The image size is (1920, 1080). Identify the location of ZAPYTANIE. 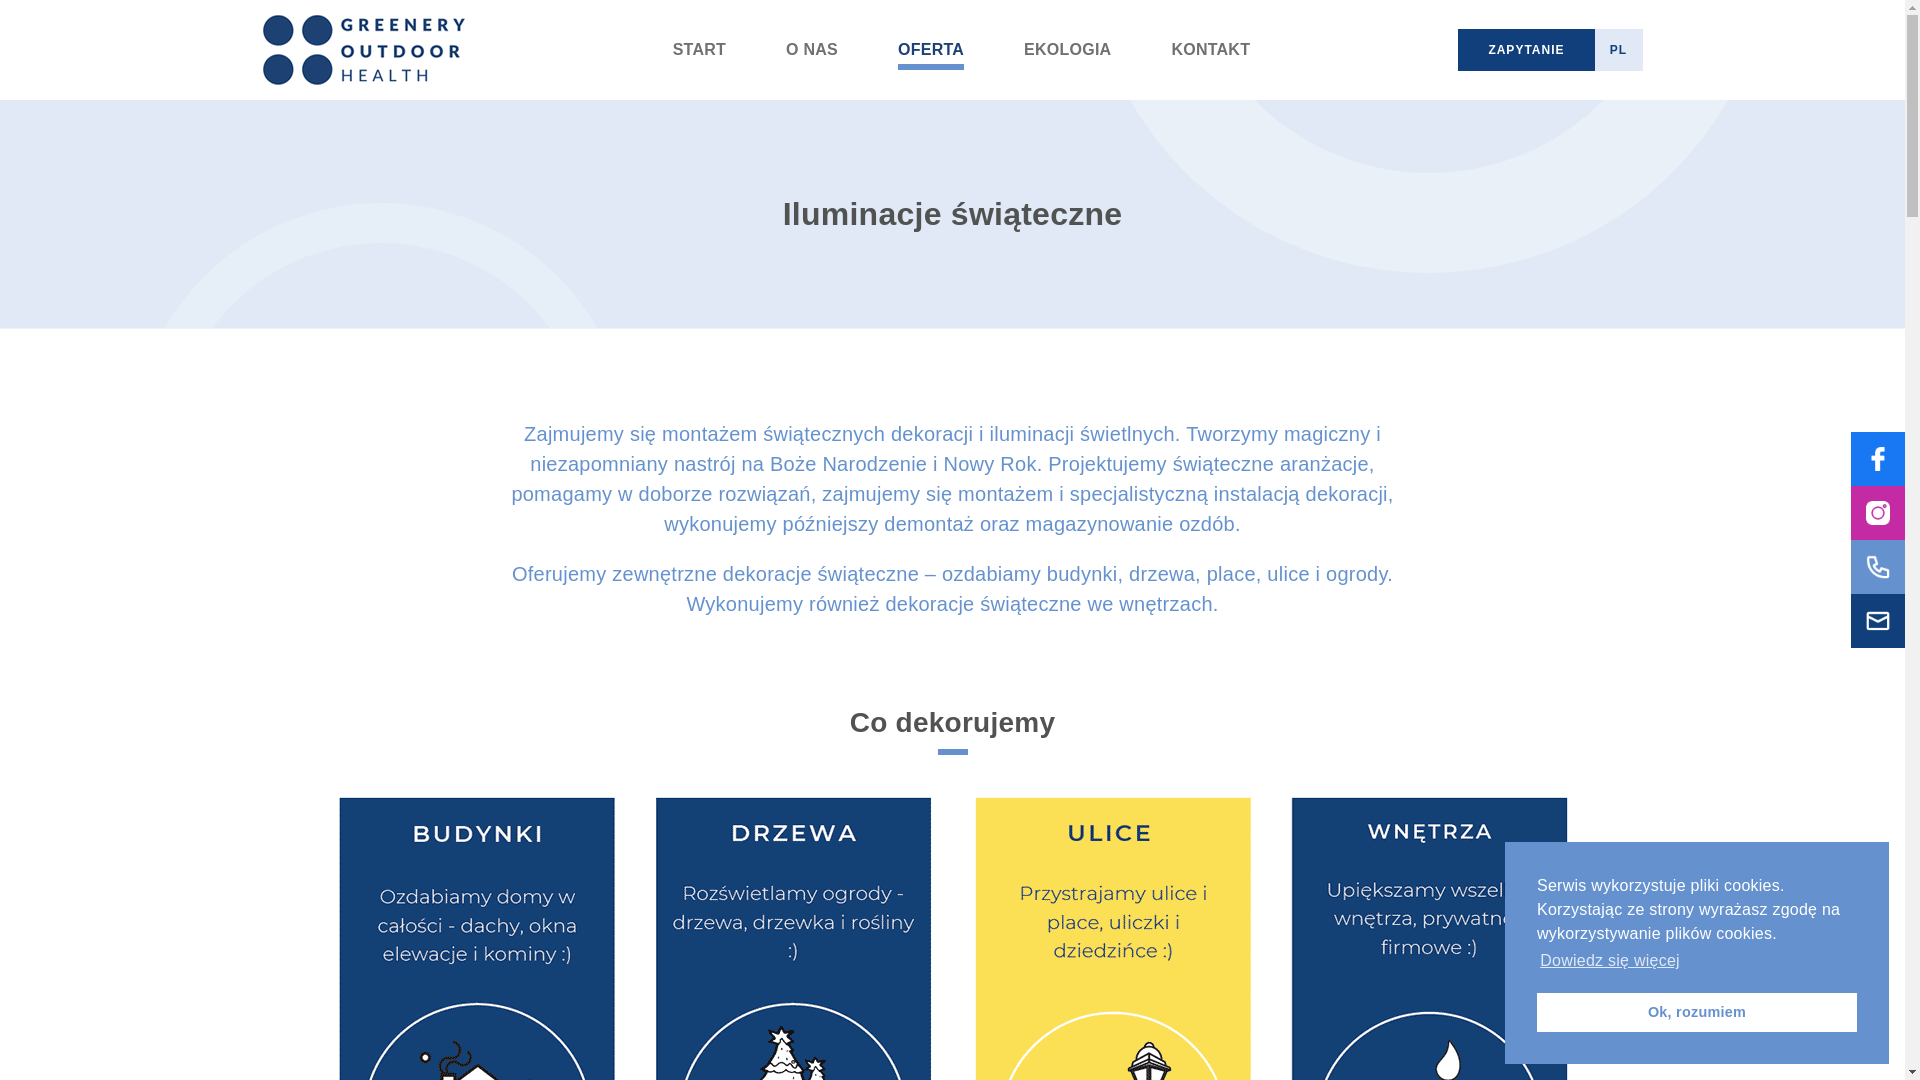
(1526, 50).